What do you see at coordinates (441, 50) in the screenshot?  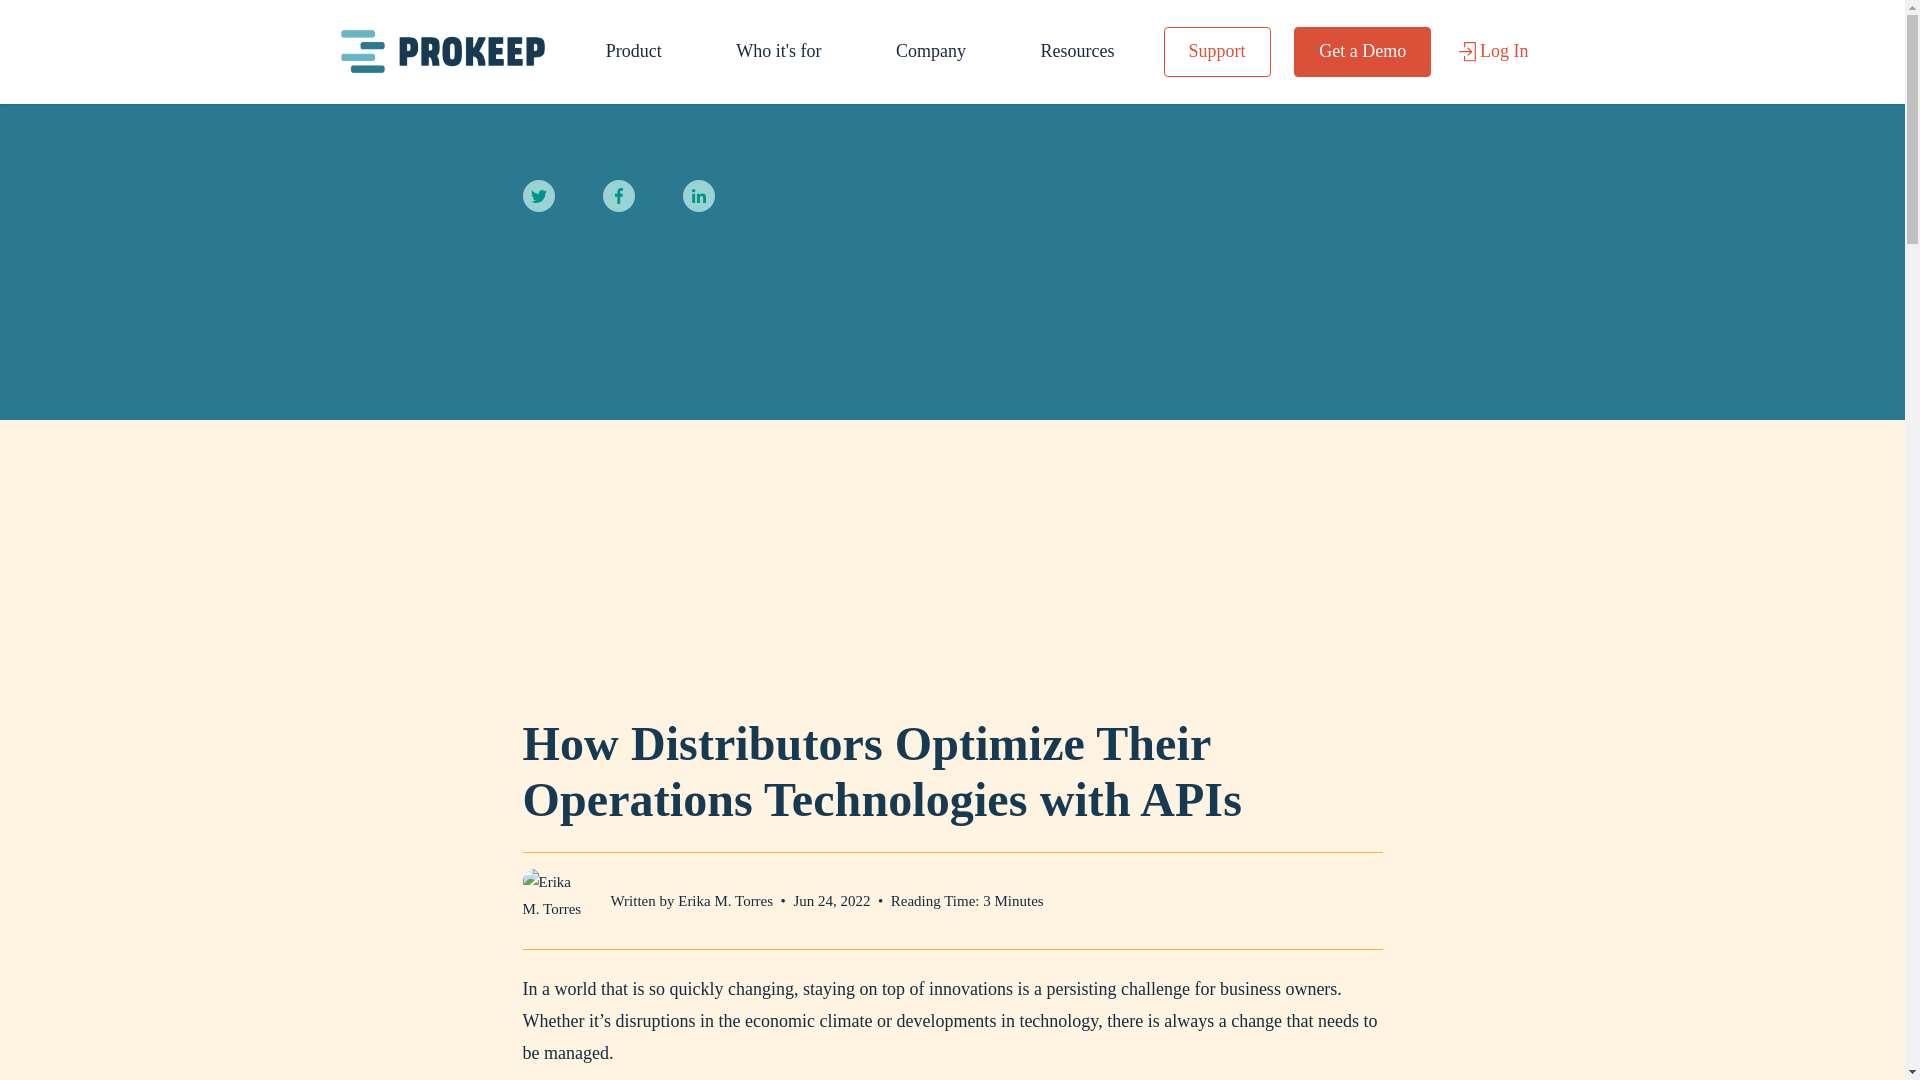 I see `Prokeep` at bounding box center [441, 50].